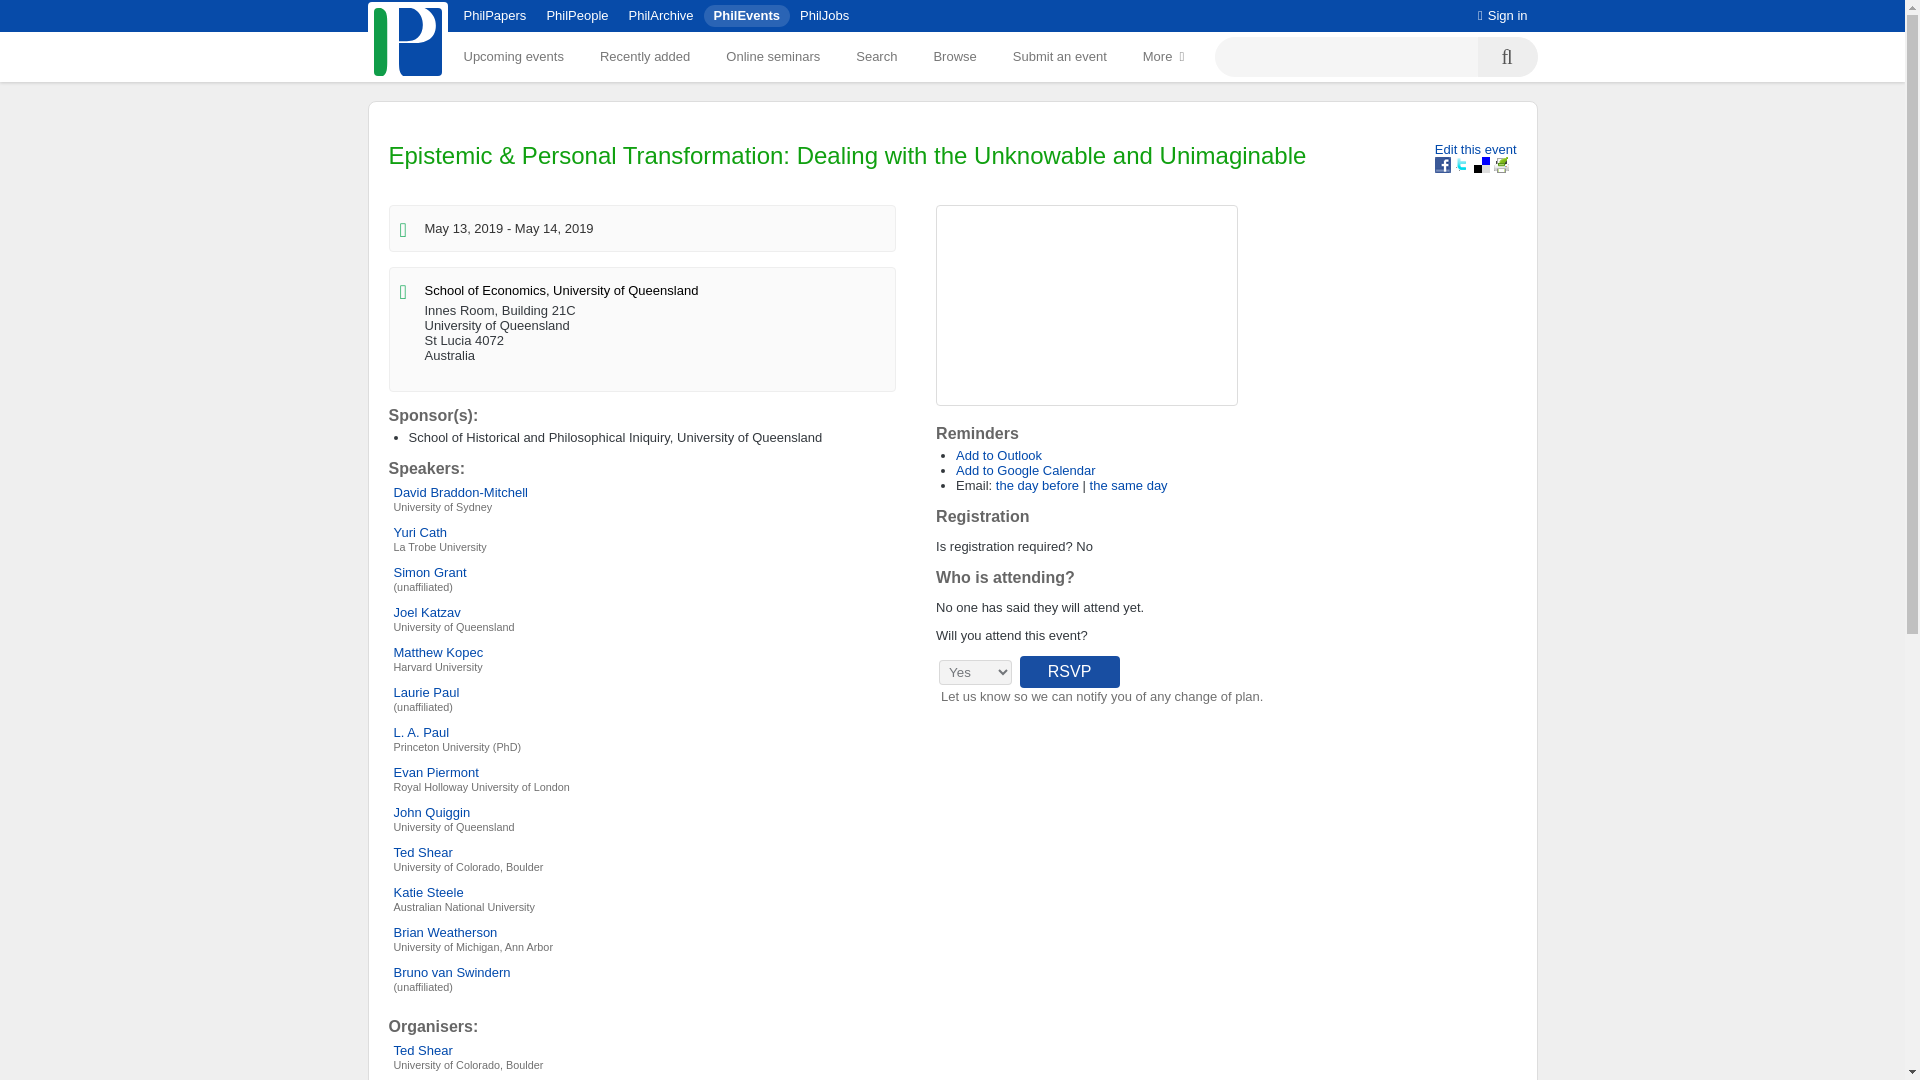 This screenshot has height=1080, width=1920. I want to click on Upcoming events, so click(513, 56).